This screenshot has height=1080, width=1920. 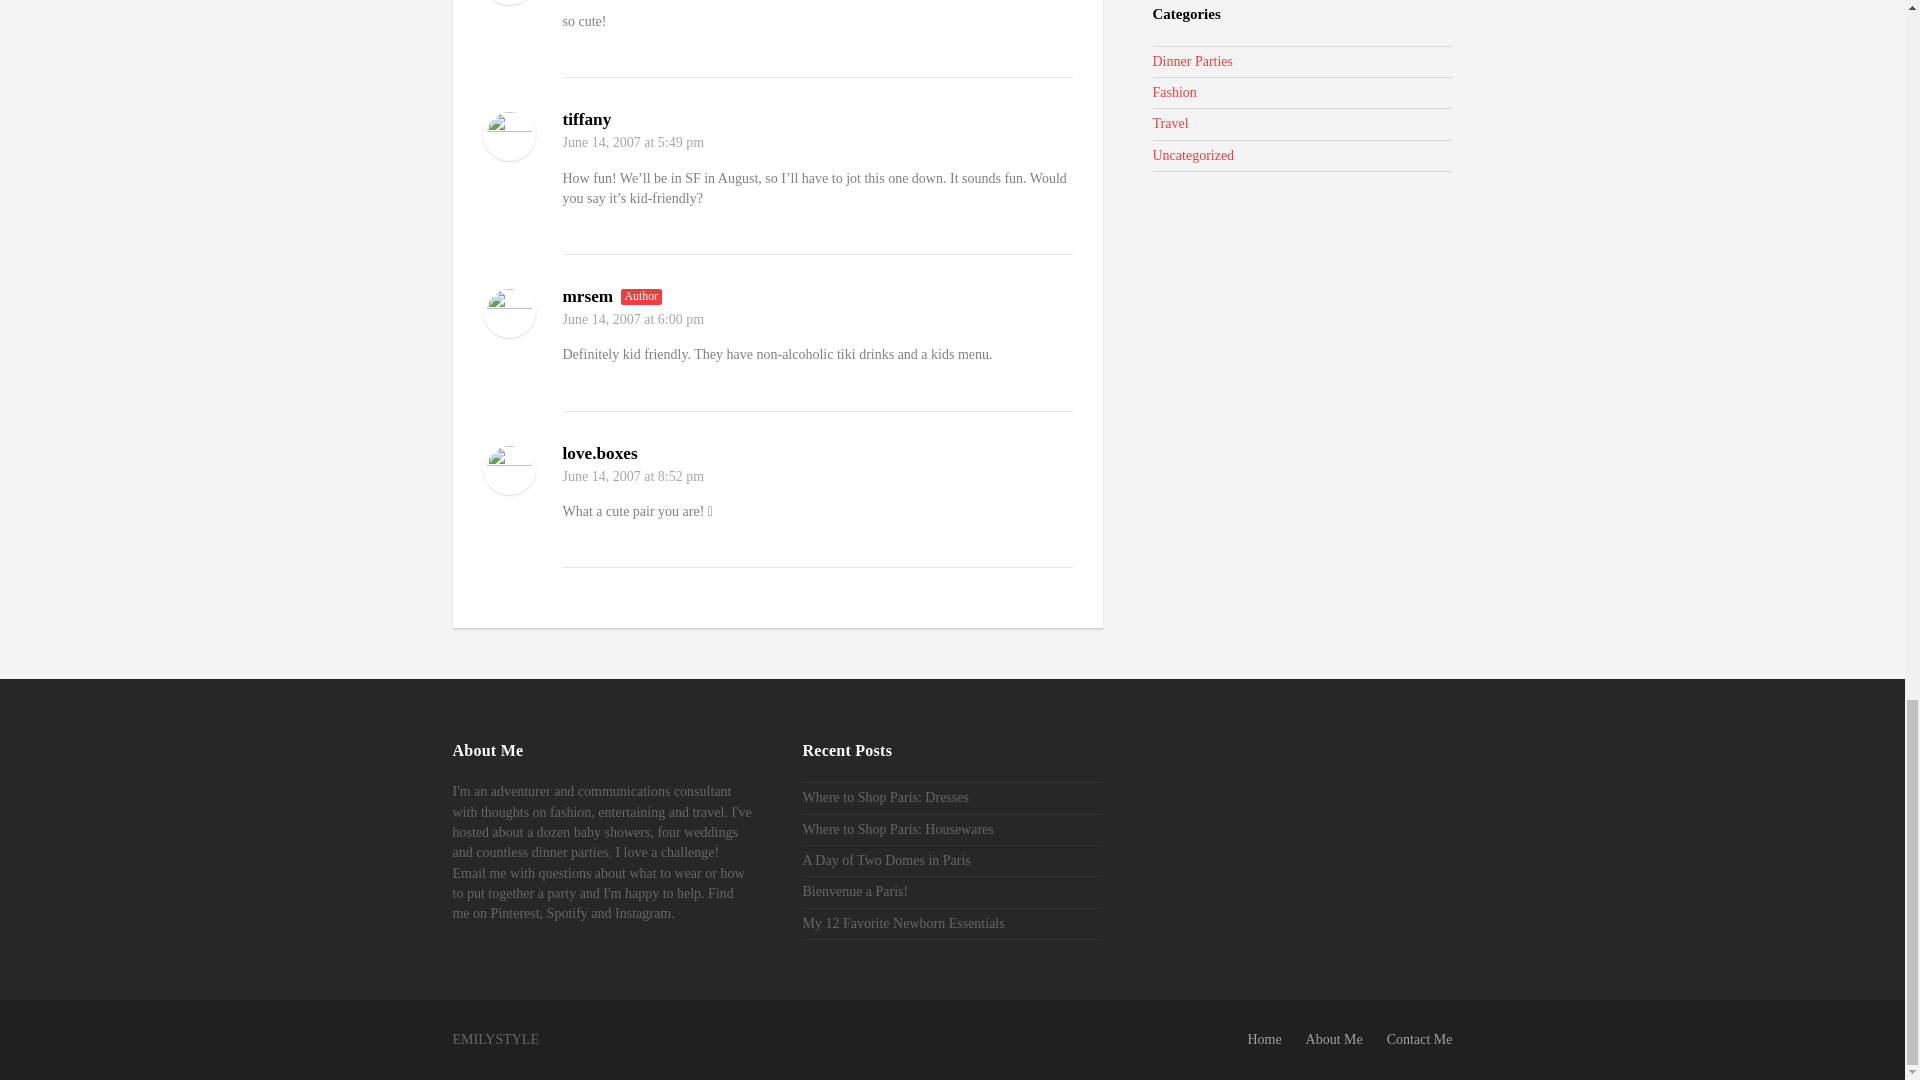 I want to click on love.boxes, so click(x=600, y=453).